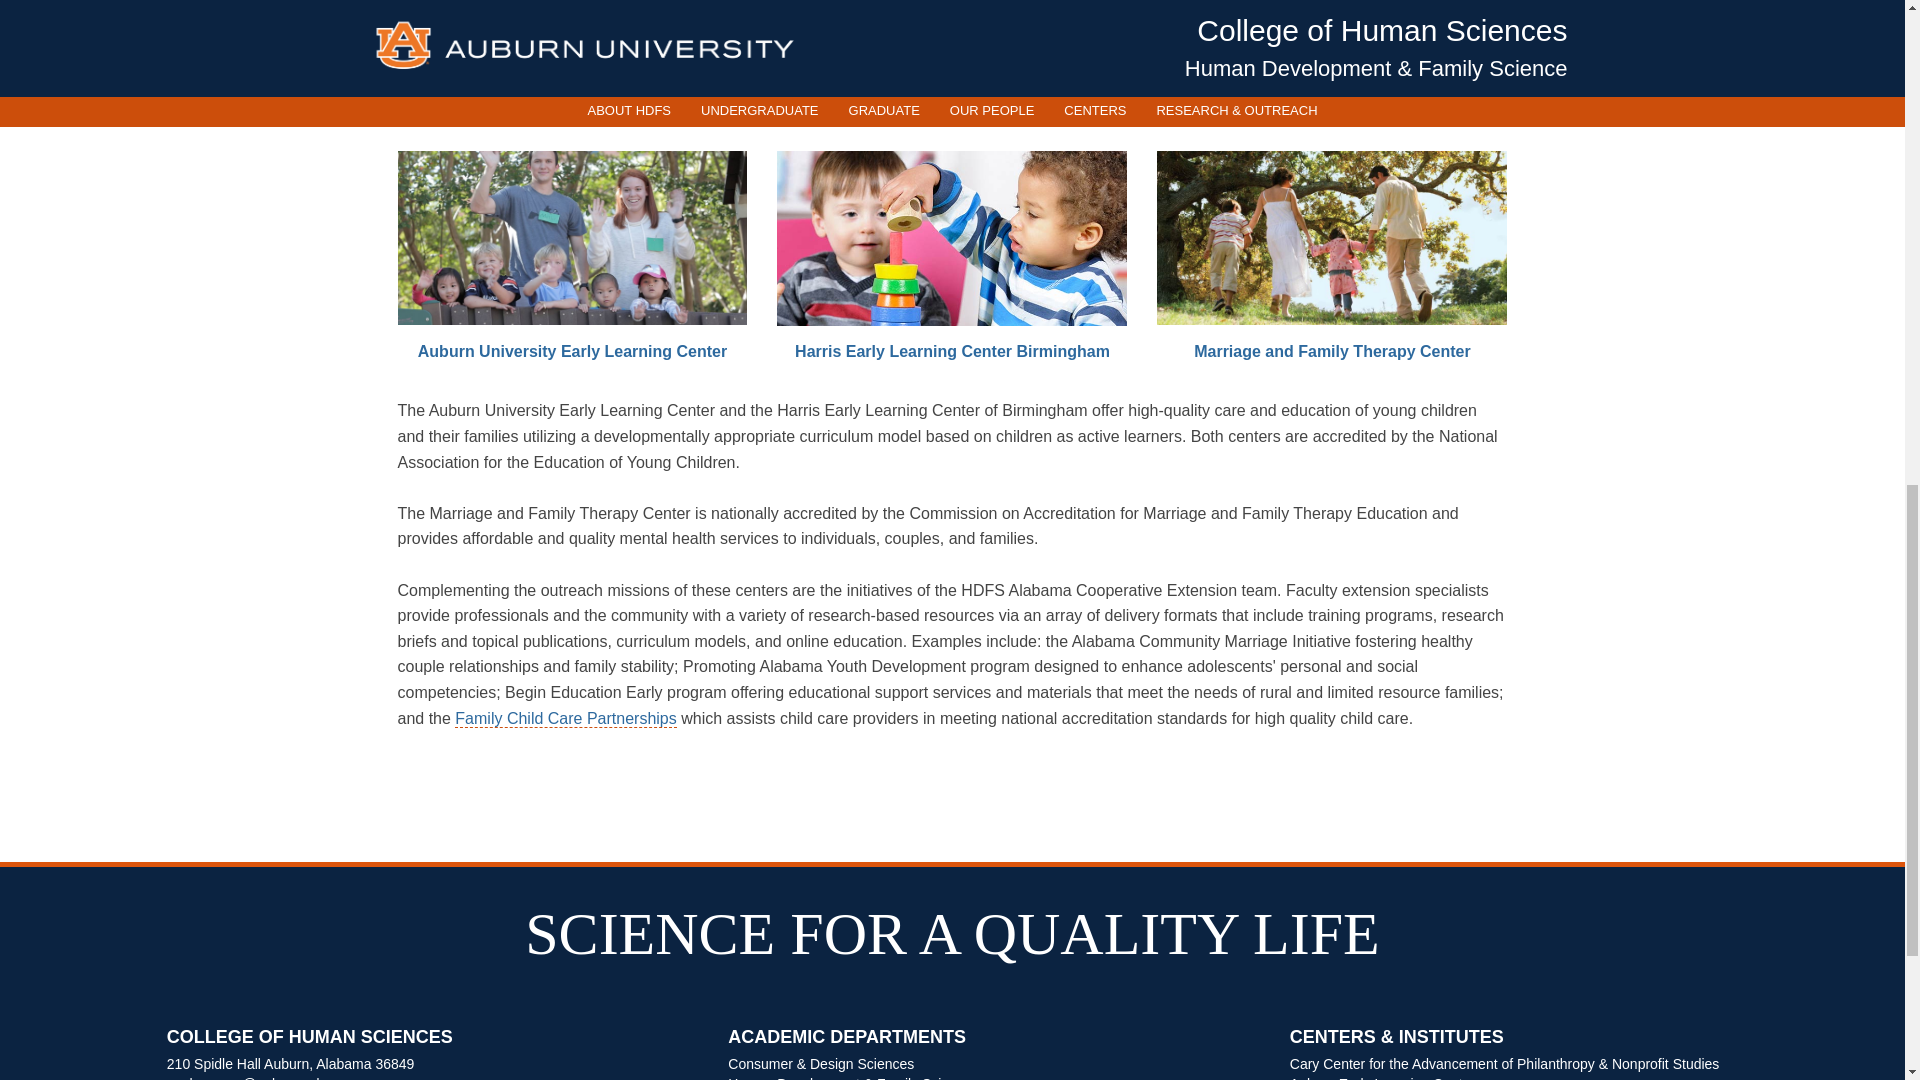 The image size is (1920, 1080). I want to click on COLLEGE OF HUMAN SCIENCES, so click(418, 1045).